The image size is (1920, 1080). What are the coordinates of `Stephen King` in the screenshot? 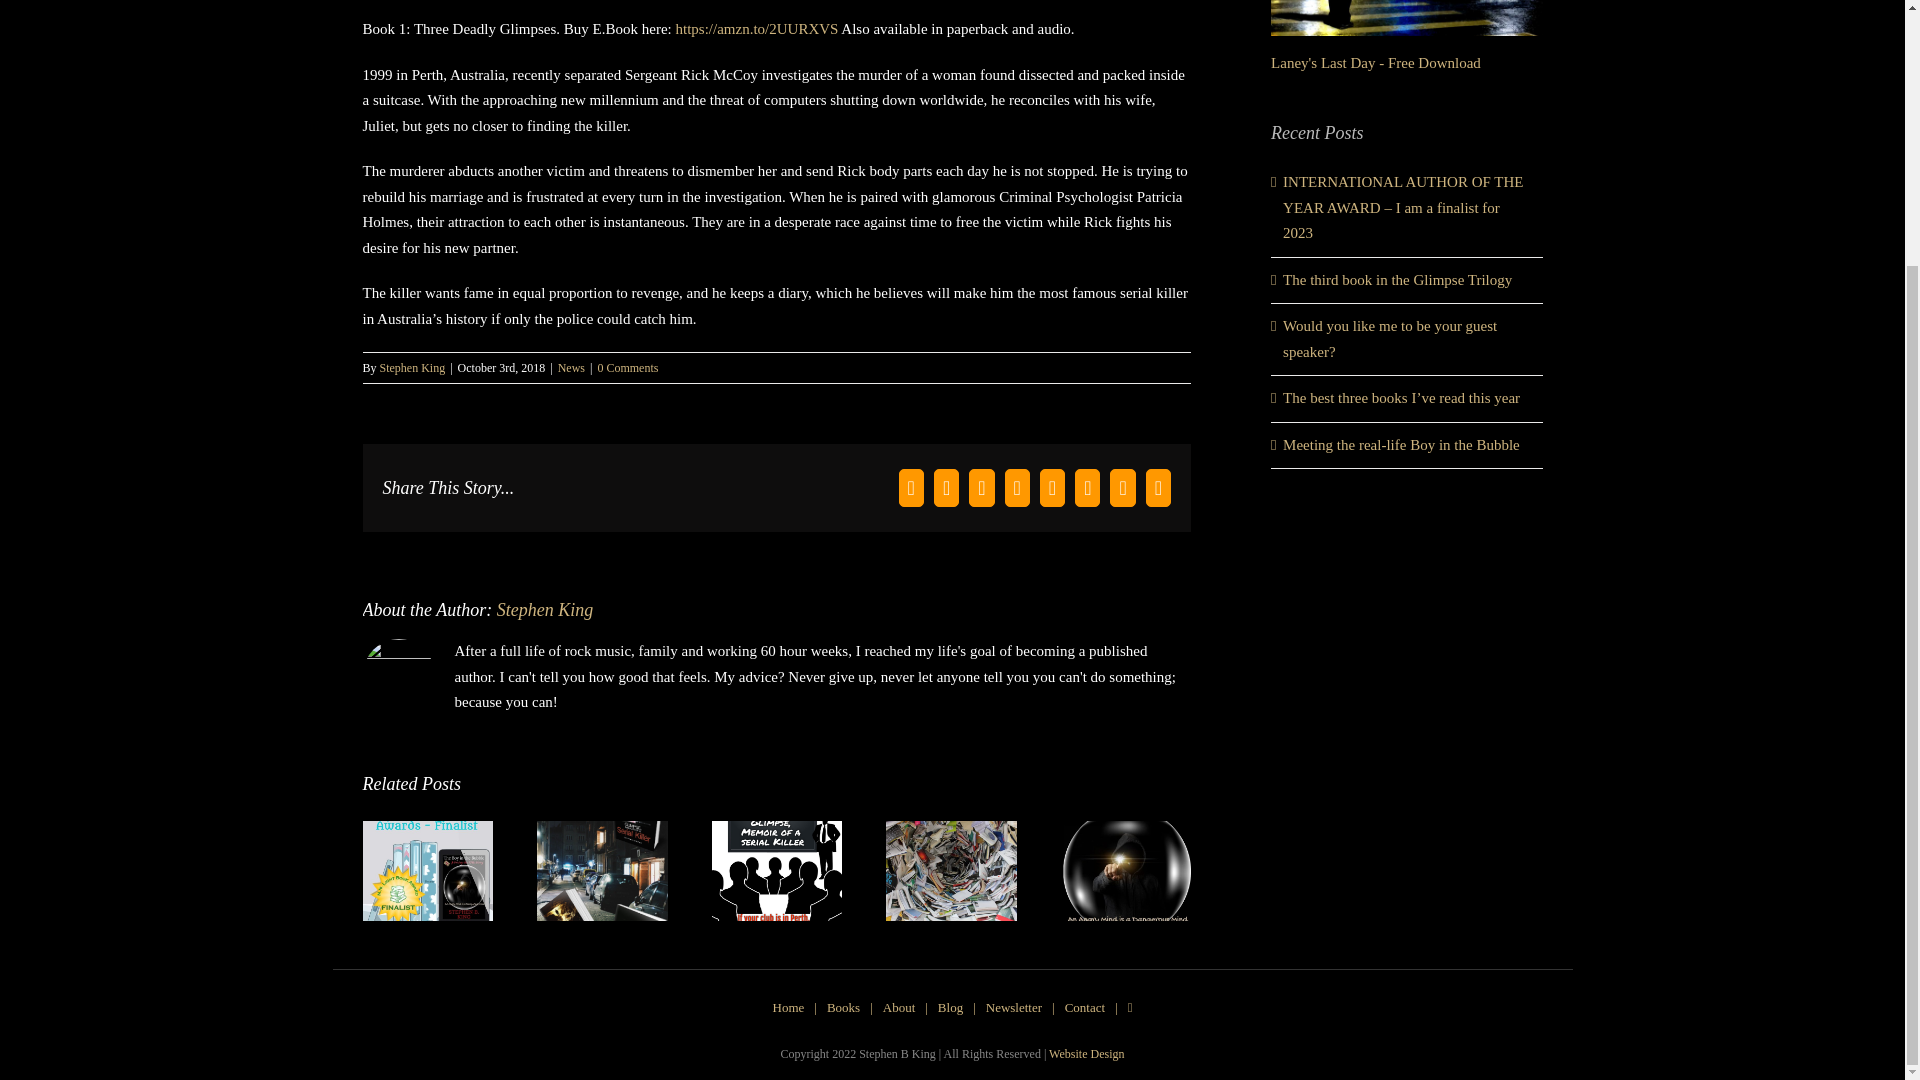 It's located at (412, 367).